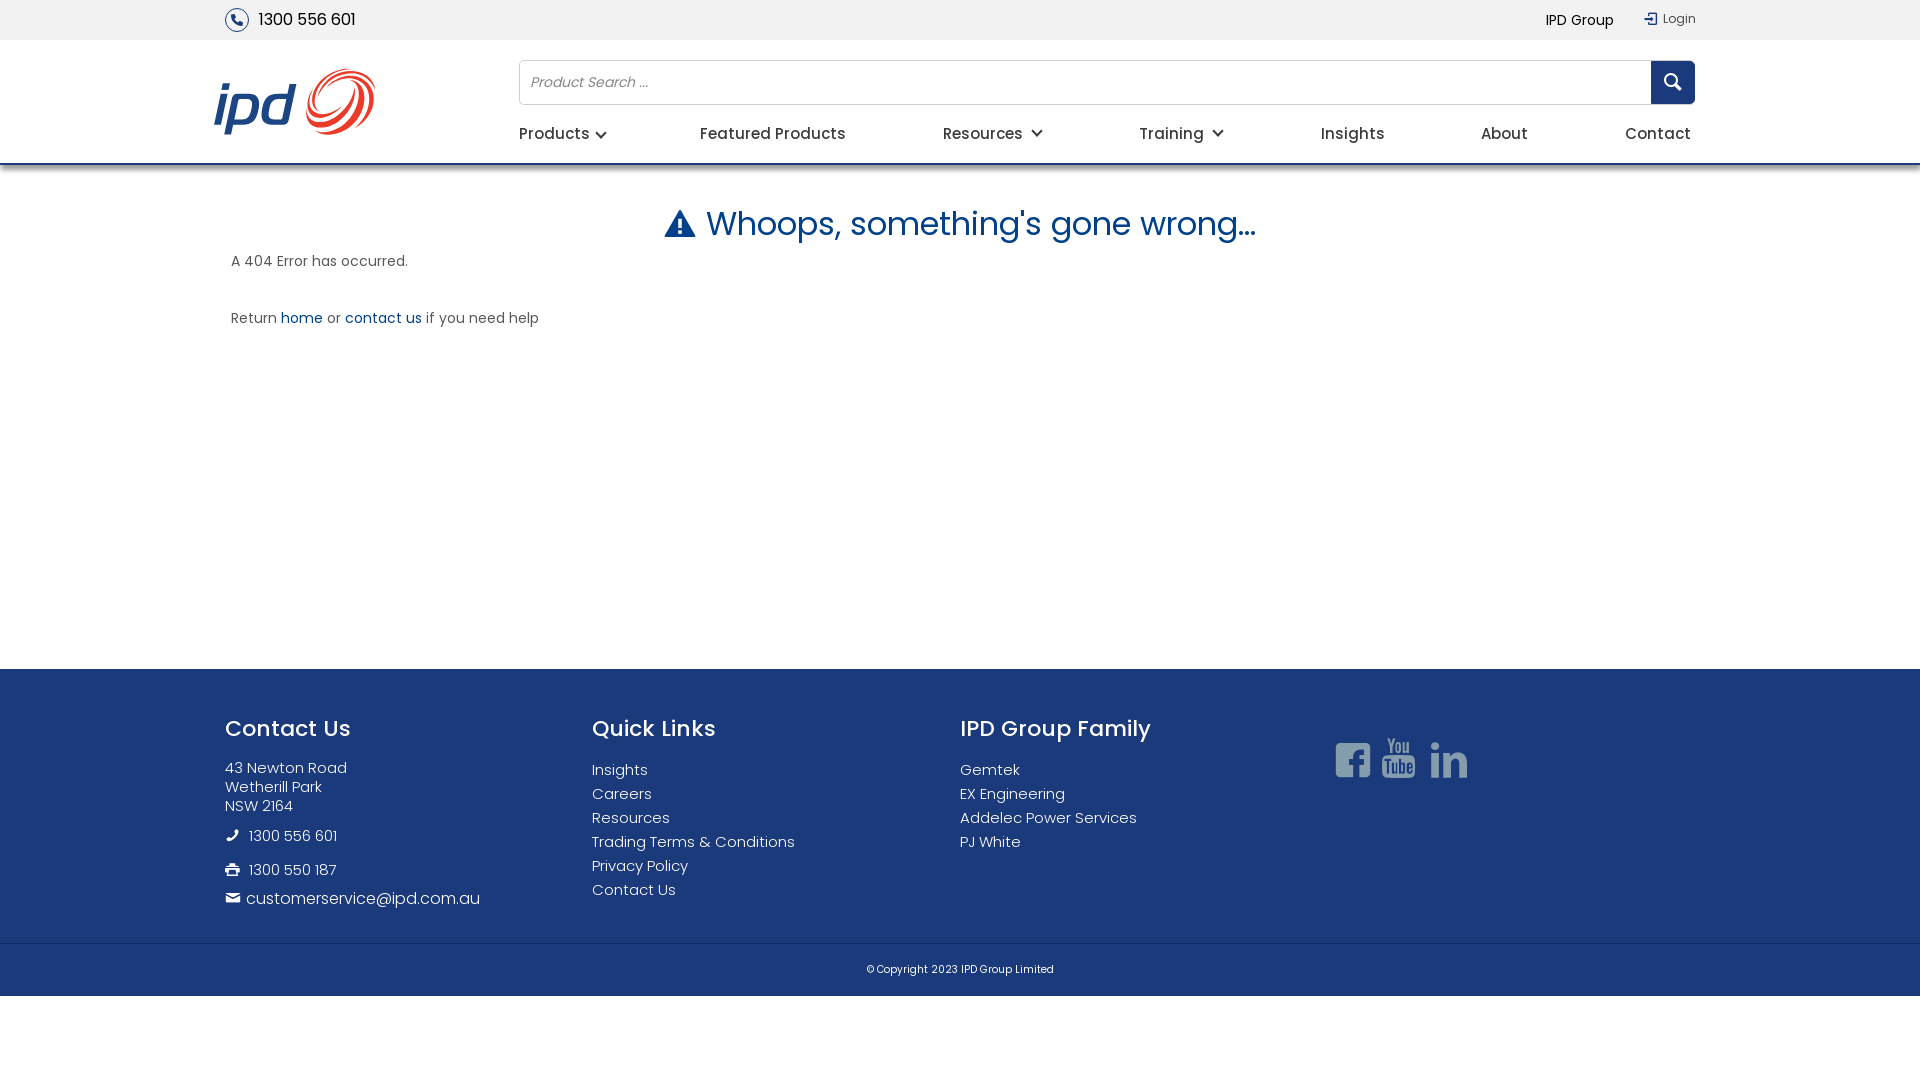 This screenshot has height=1080, width=1920. What do you see at coordinates (384, 318) in the screenshot?
I see `contact us` at bounding box center [384, 318].